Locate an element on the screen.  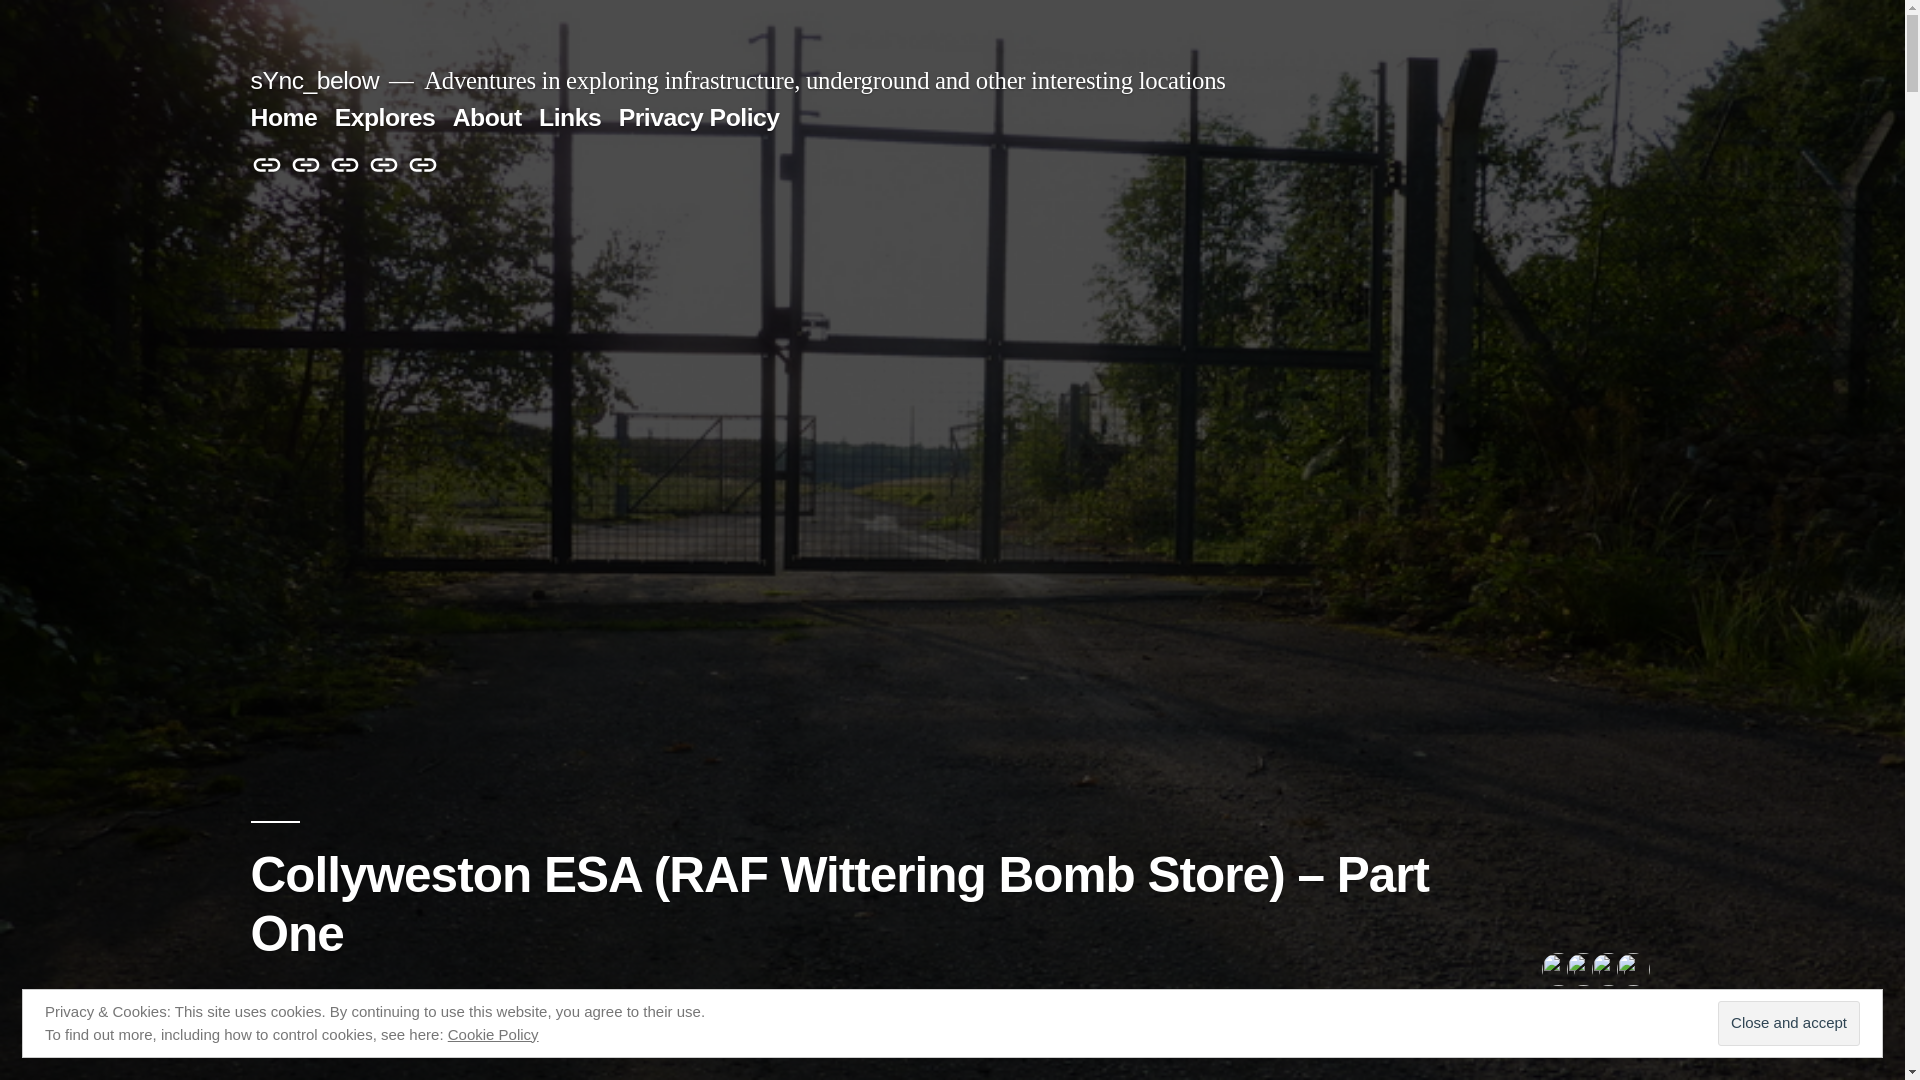
Privacy Policy is located at coordinates (423, 166).